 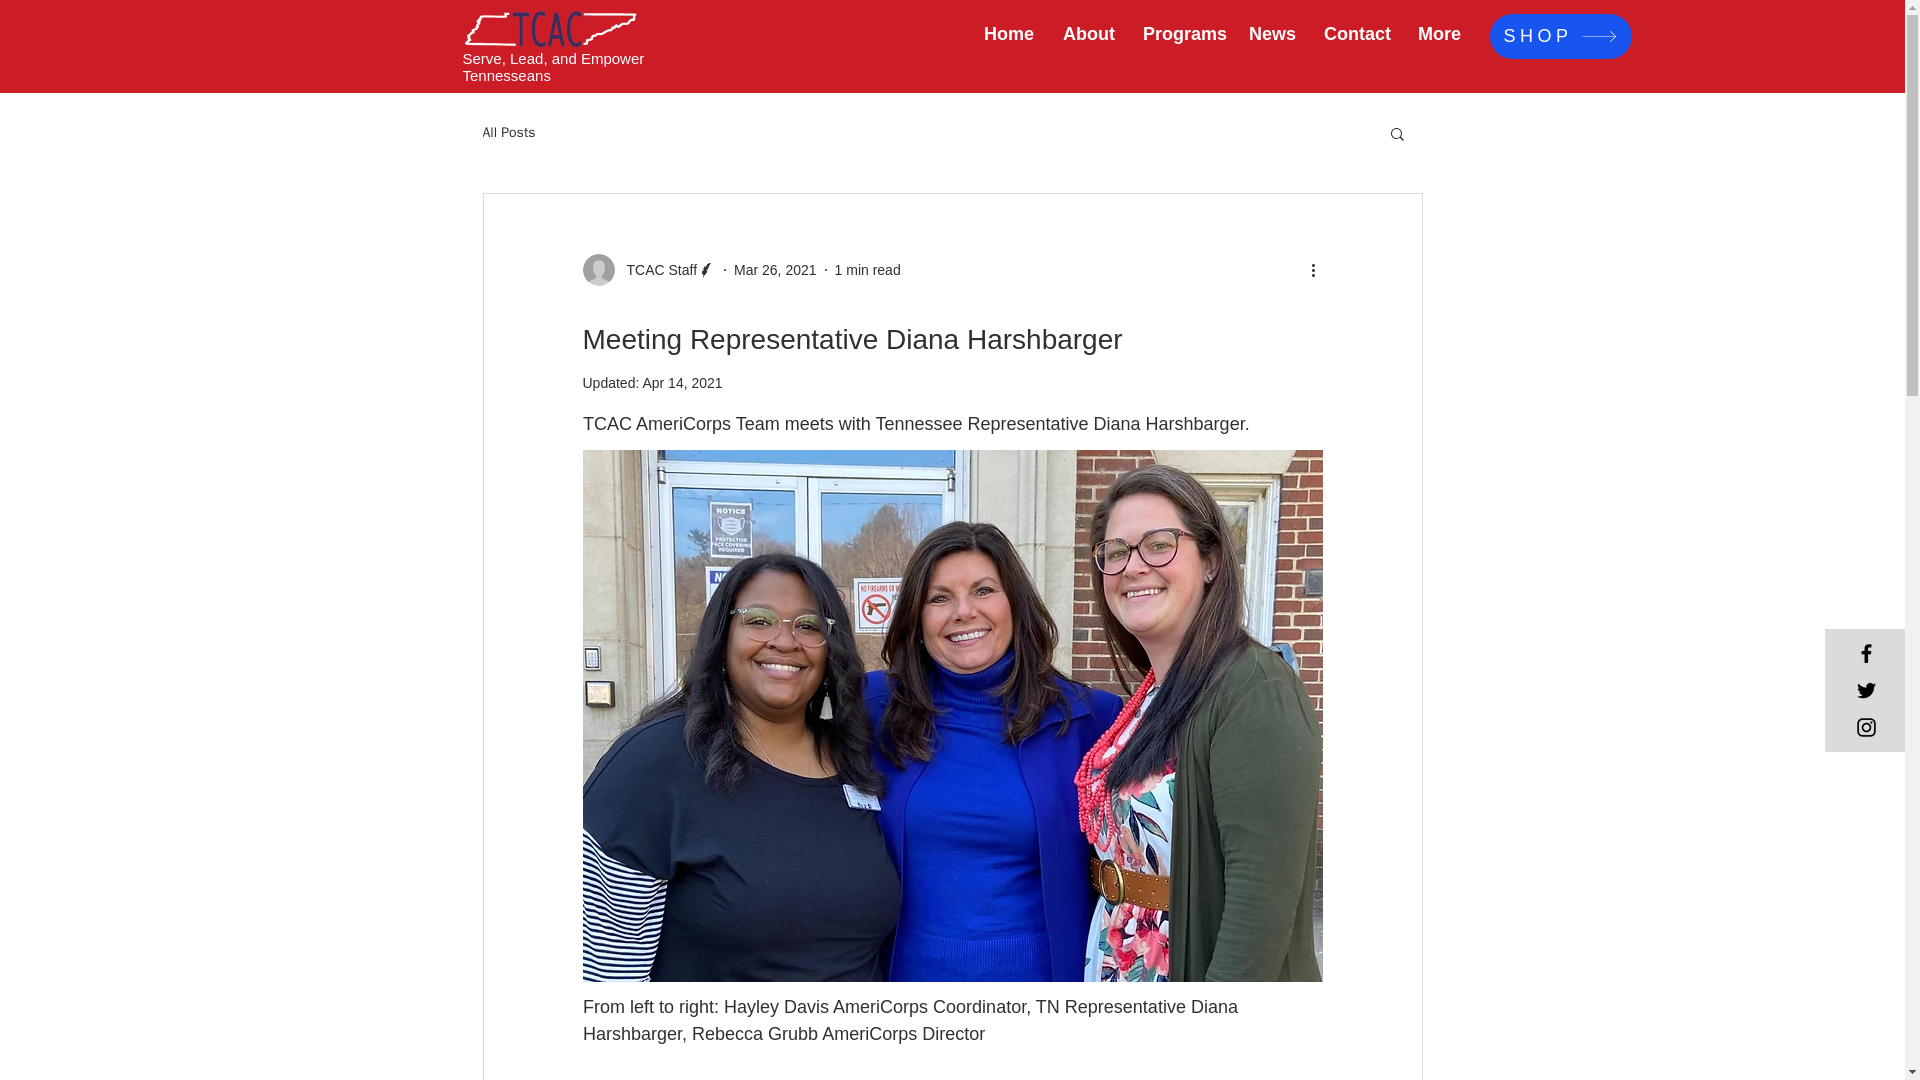 What do you see at coordinates (1088, 34) in the screenshot?
I see `About` at bounding box center [1088, 34].